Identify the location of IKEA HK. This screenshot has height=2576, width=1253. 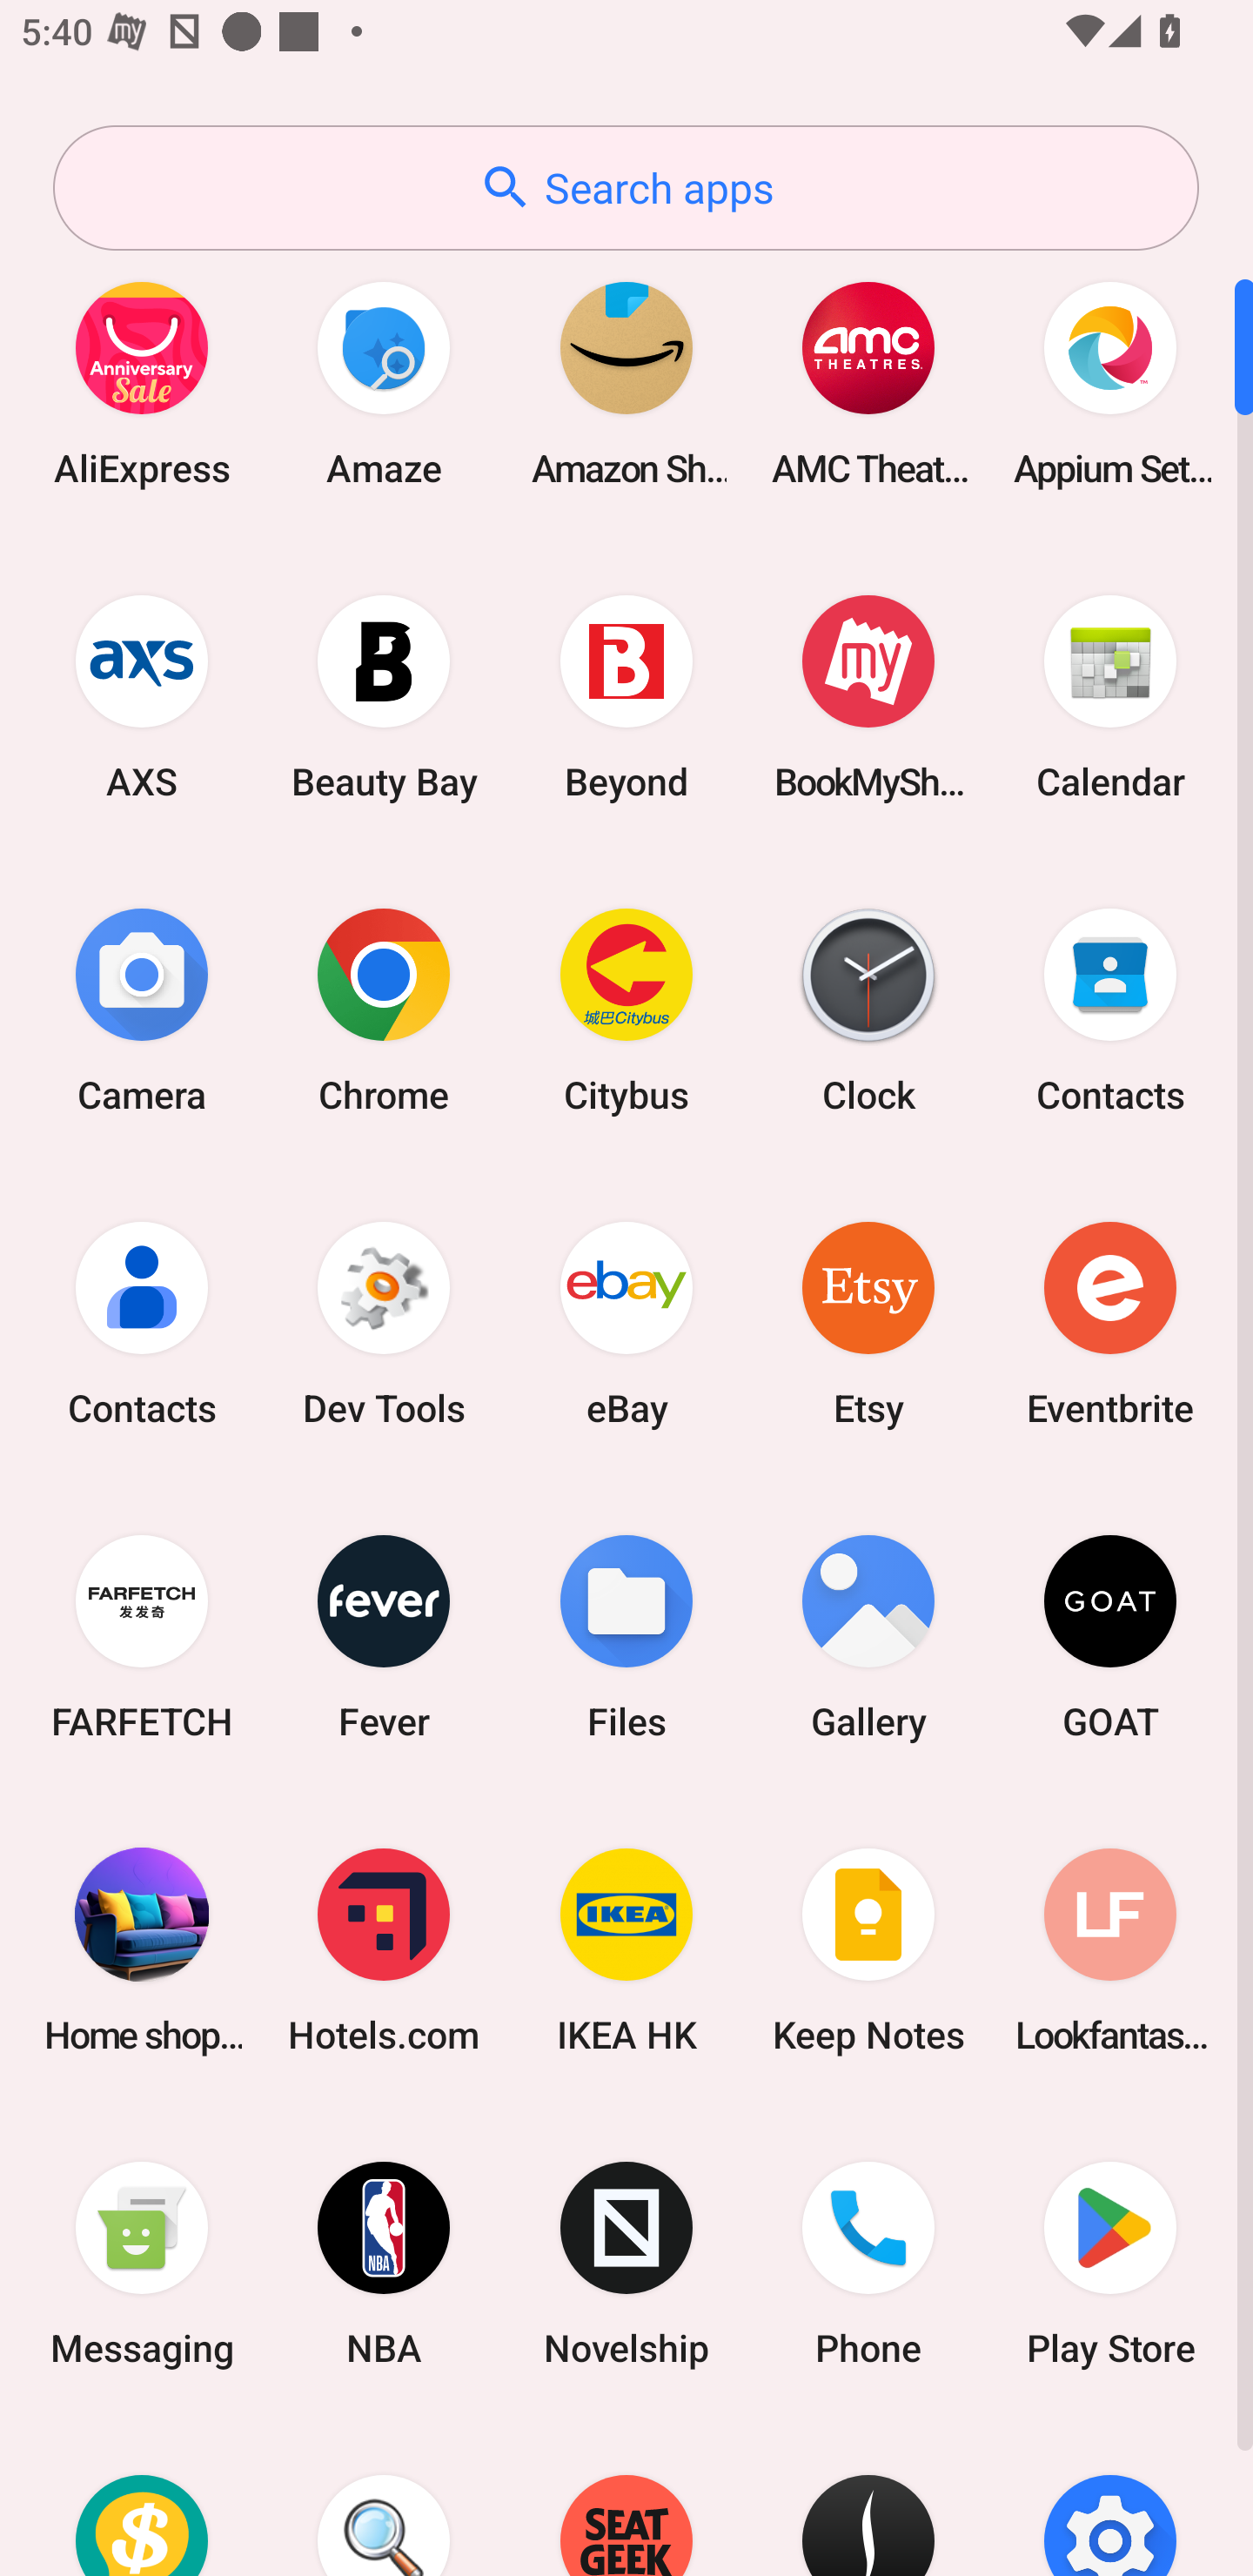
(626, 1949).